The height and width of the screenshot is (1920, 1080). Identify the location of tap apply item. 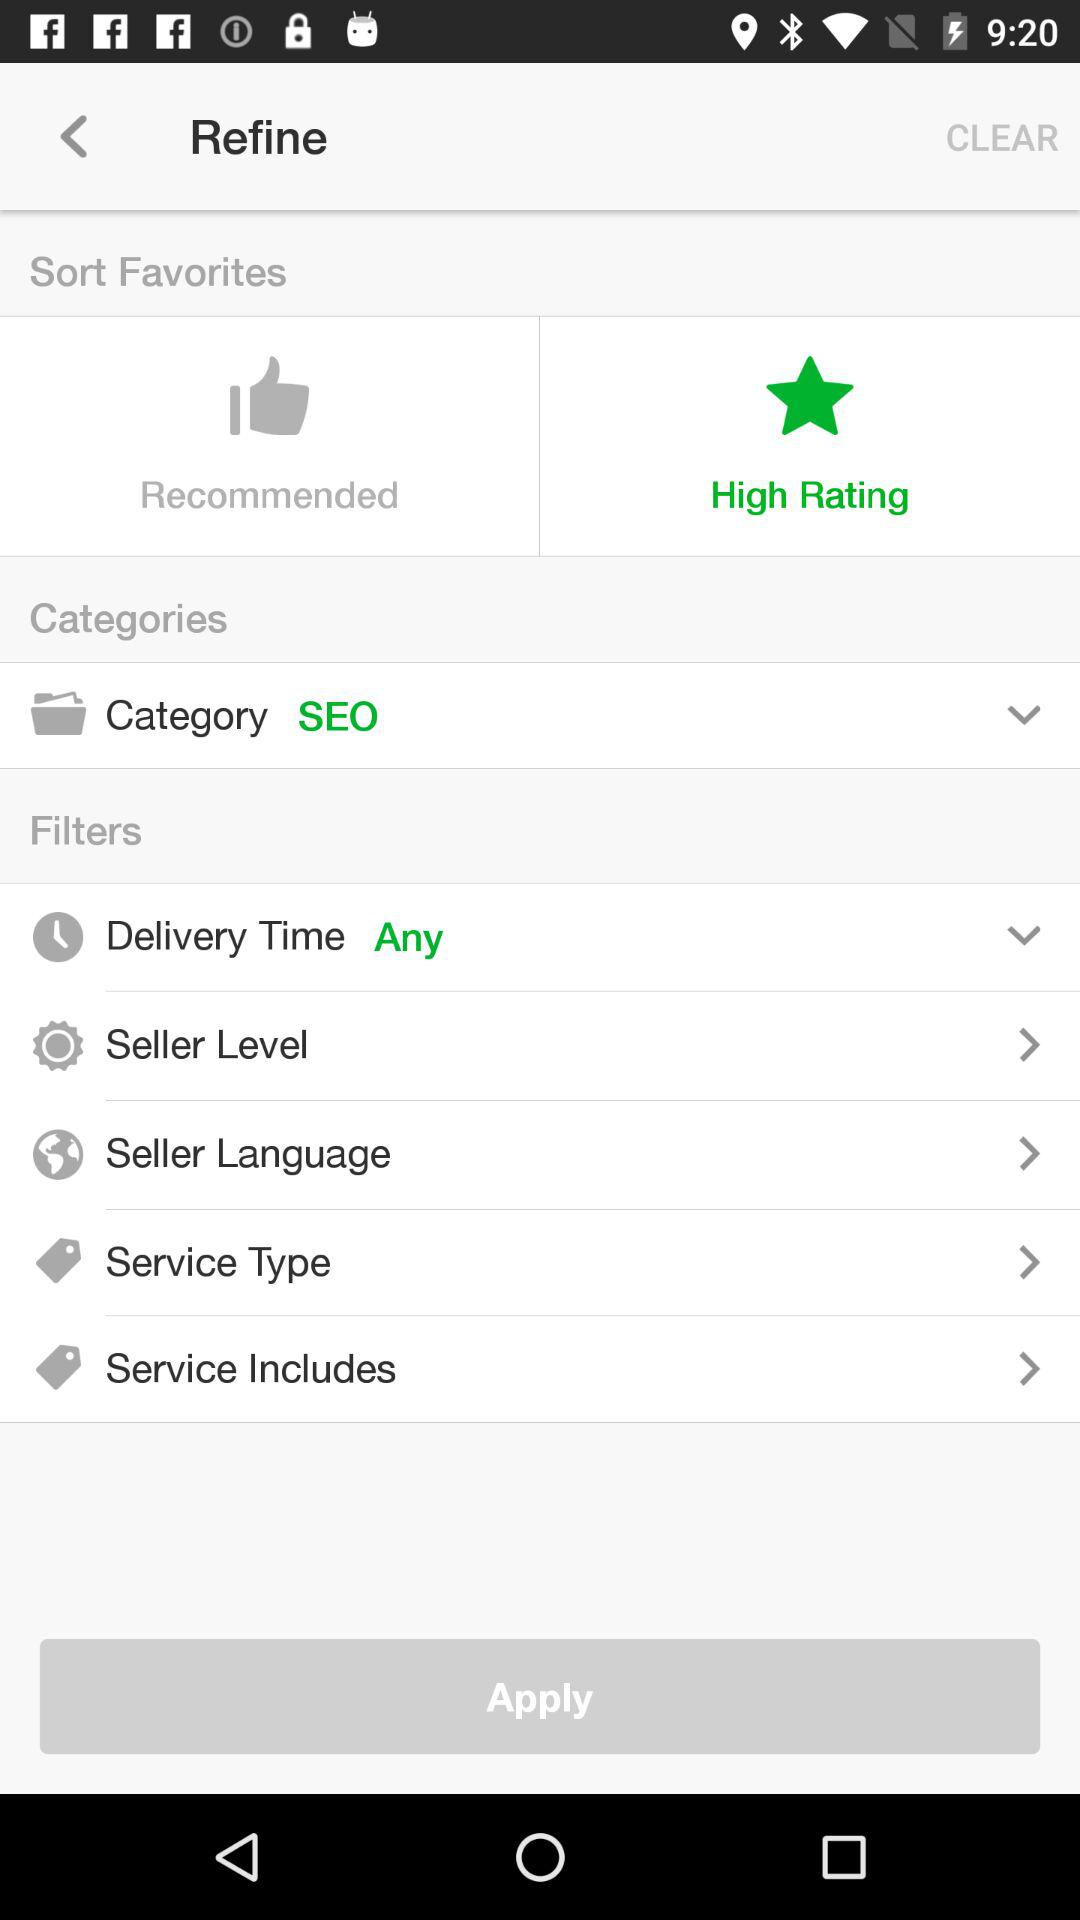
(540, 1696).